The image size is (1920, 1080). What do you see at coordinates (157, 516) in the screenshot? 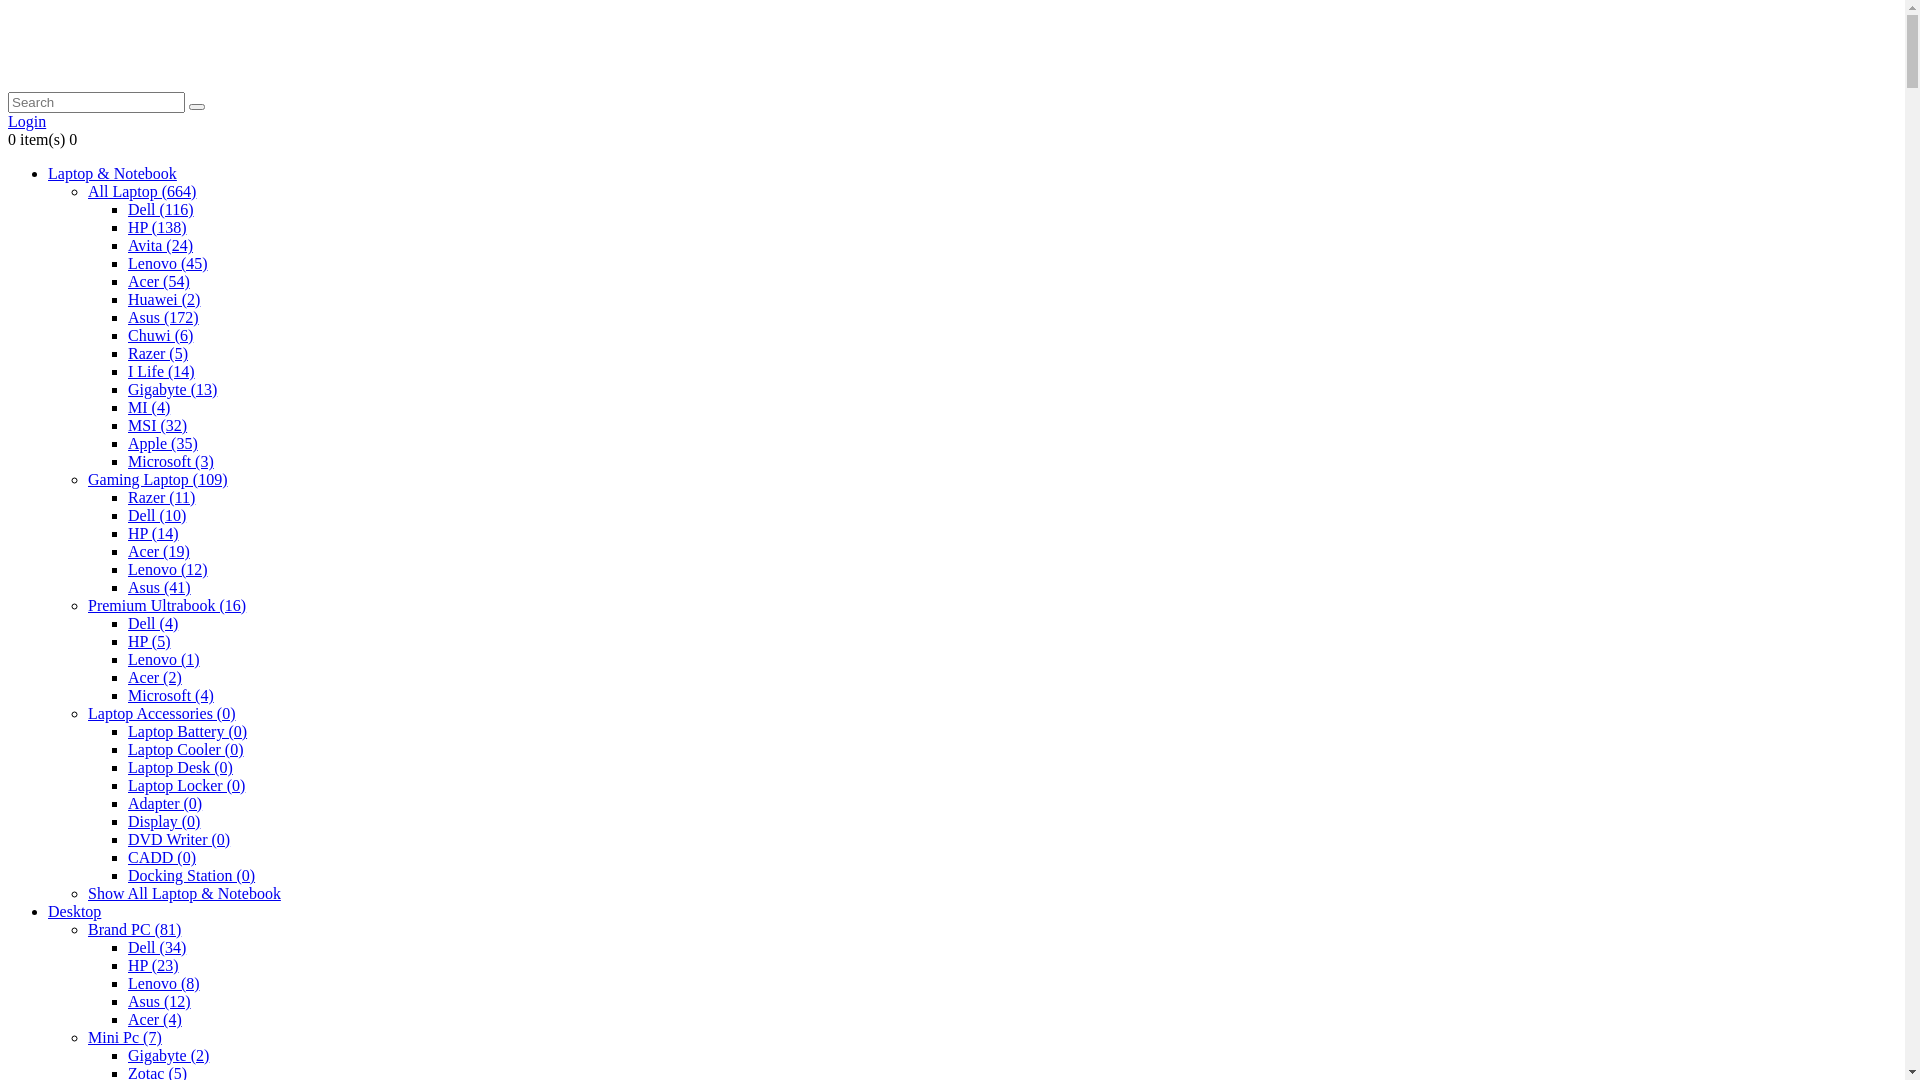
I see `Dell (10)` at bounding box center [157, 516].